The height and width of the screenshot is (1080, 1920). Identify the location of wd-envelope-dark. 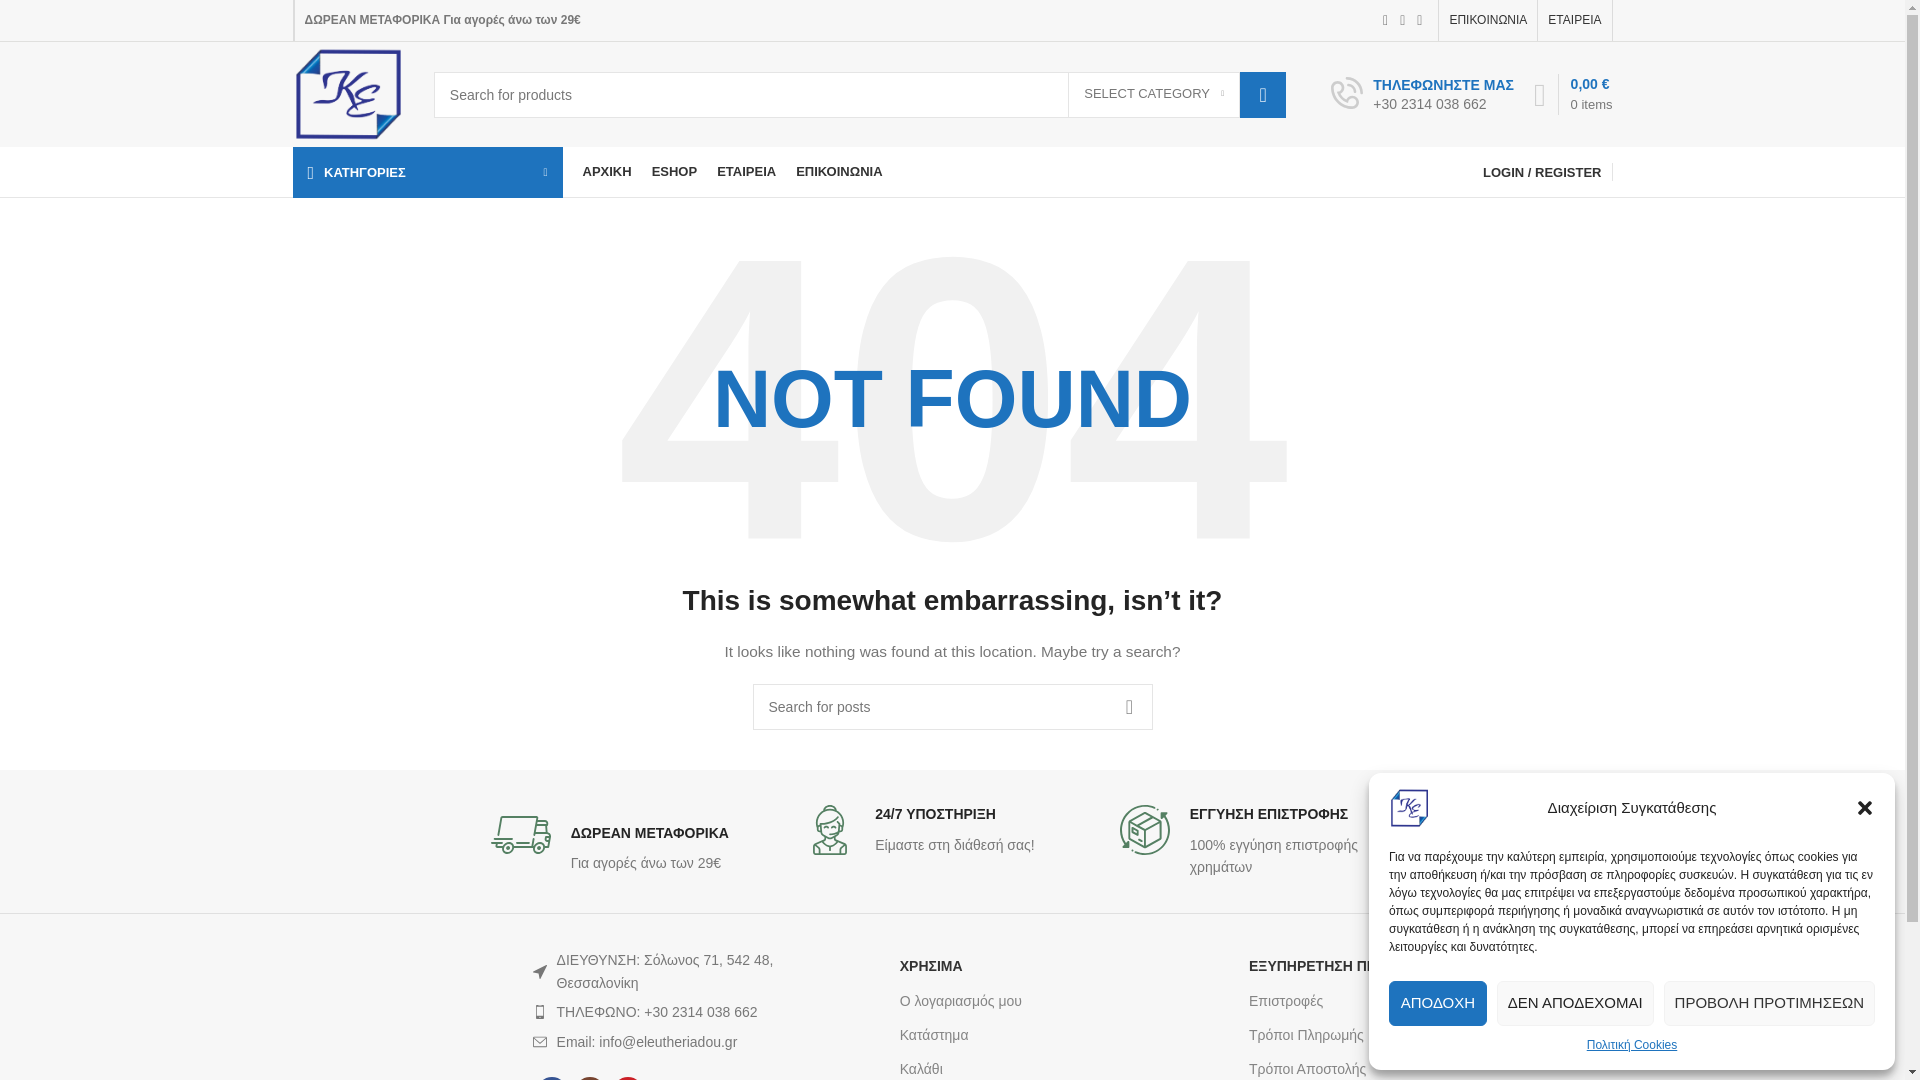
(540, 1041).